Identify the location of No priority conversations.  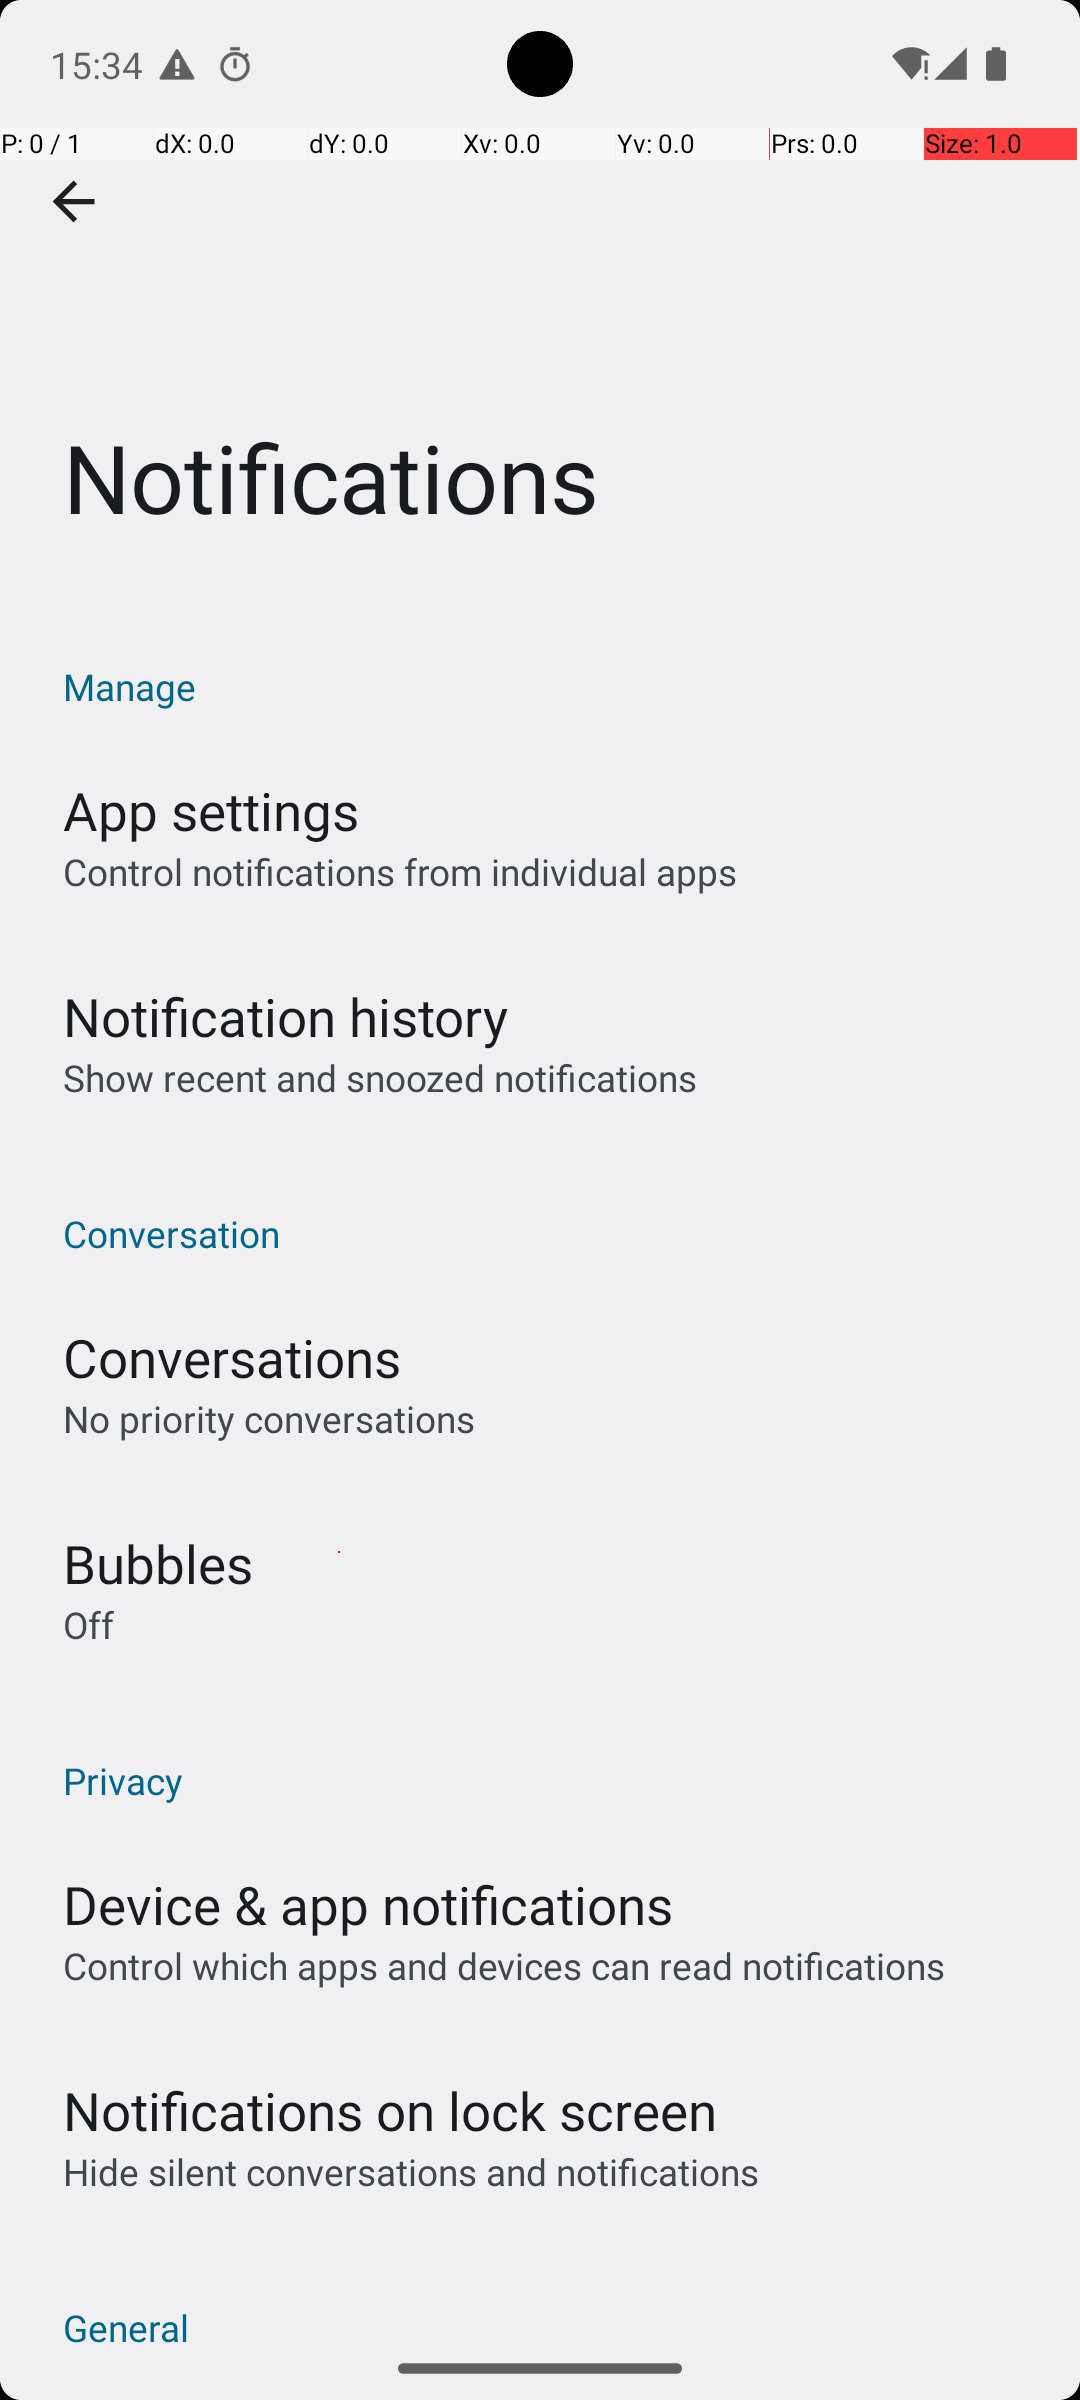
(269, 1418).